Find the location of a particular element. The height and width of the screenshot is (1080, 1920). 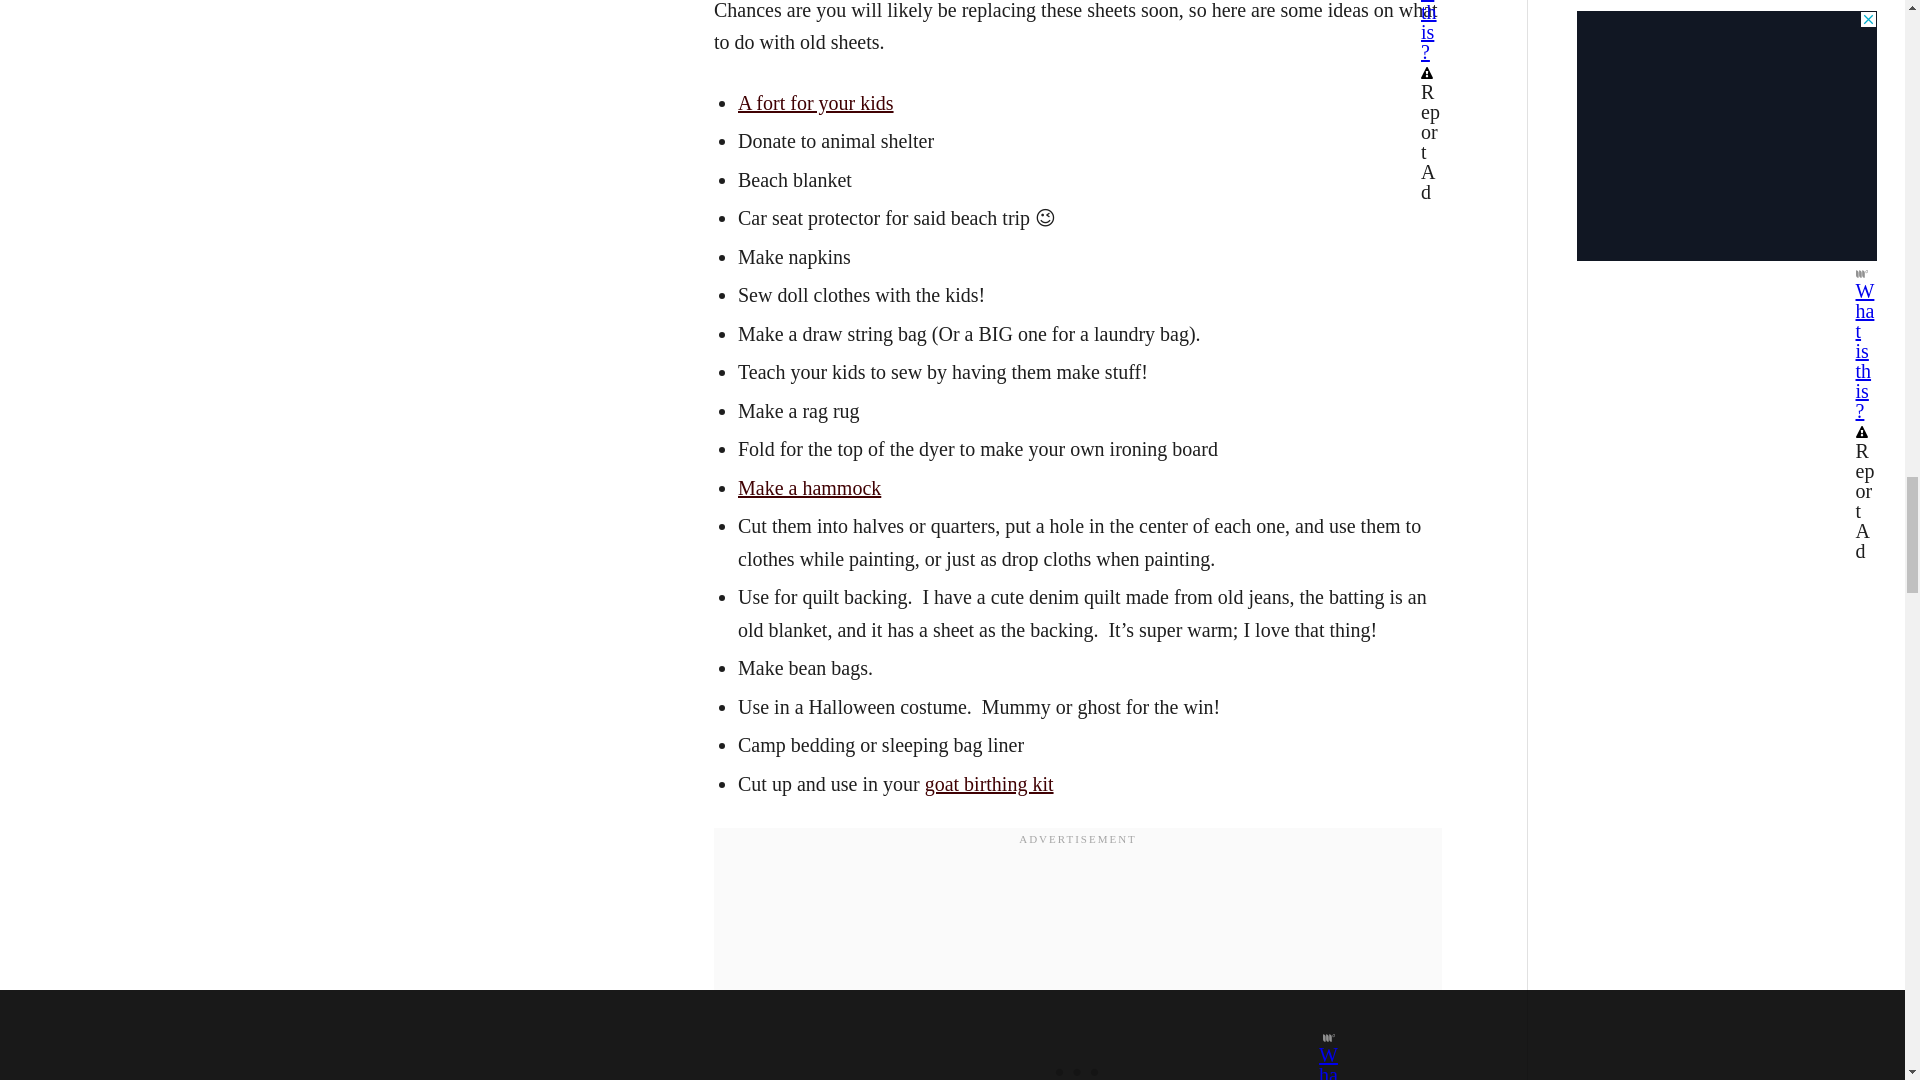

A fort for your kids is located at coordinates (816, 102).